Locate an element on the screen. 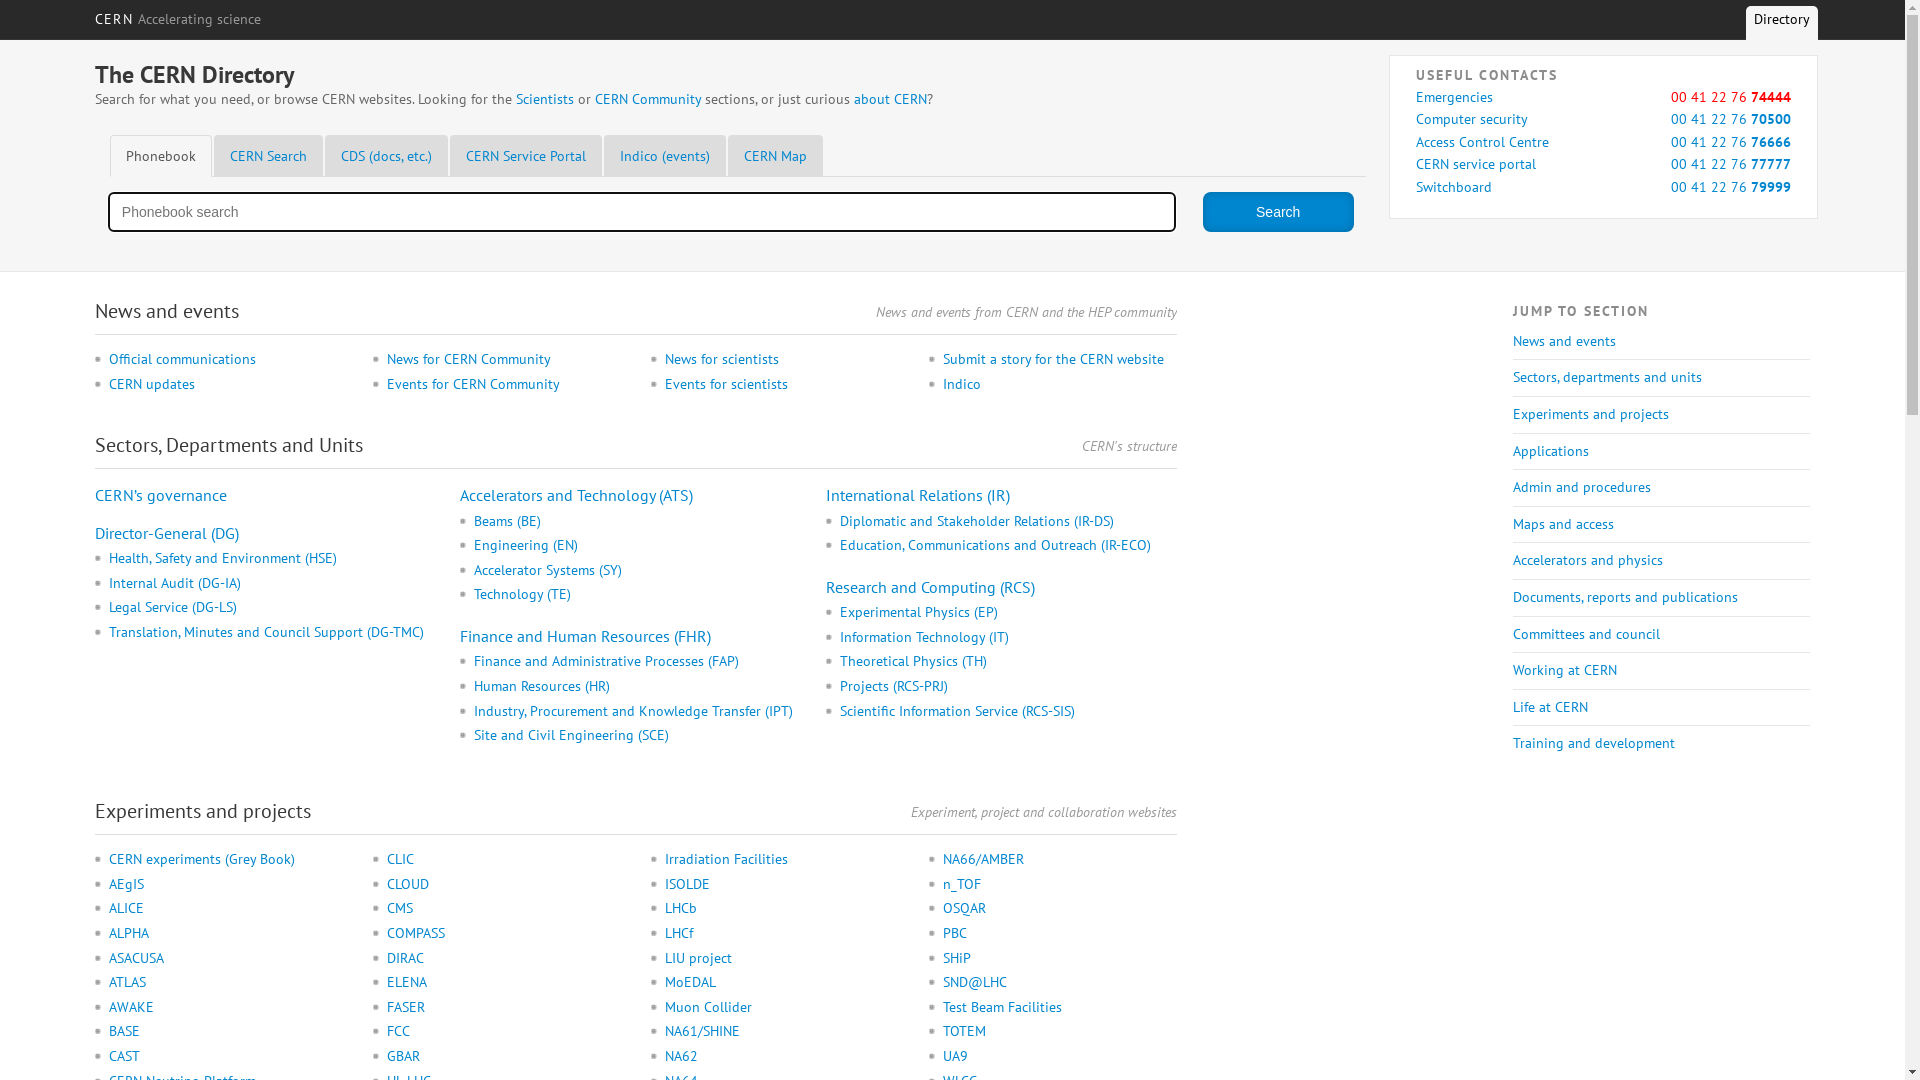 The height and width of the screenshot is (1080, 1920). Research and Computing (RCS) is located at coordinates (930, 587).